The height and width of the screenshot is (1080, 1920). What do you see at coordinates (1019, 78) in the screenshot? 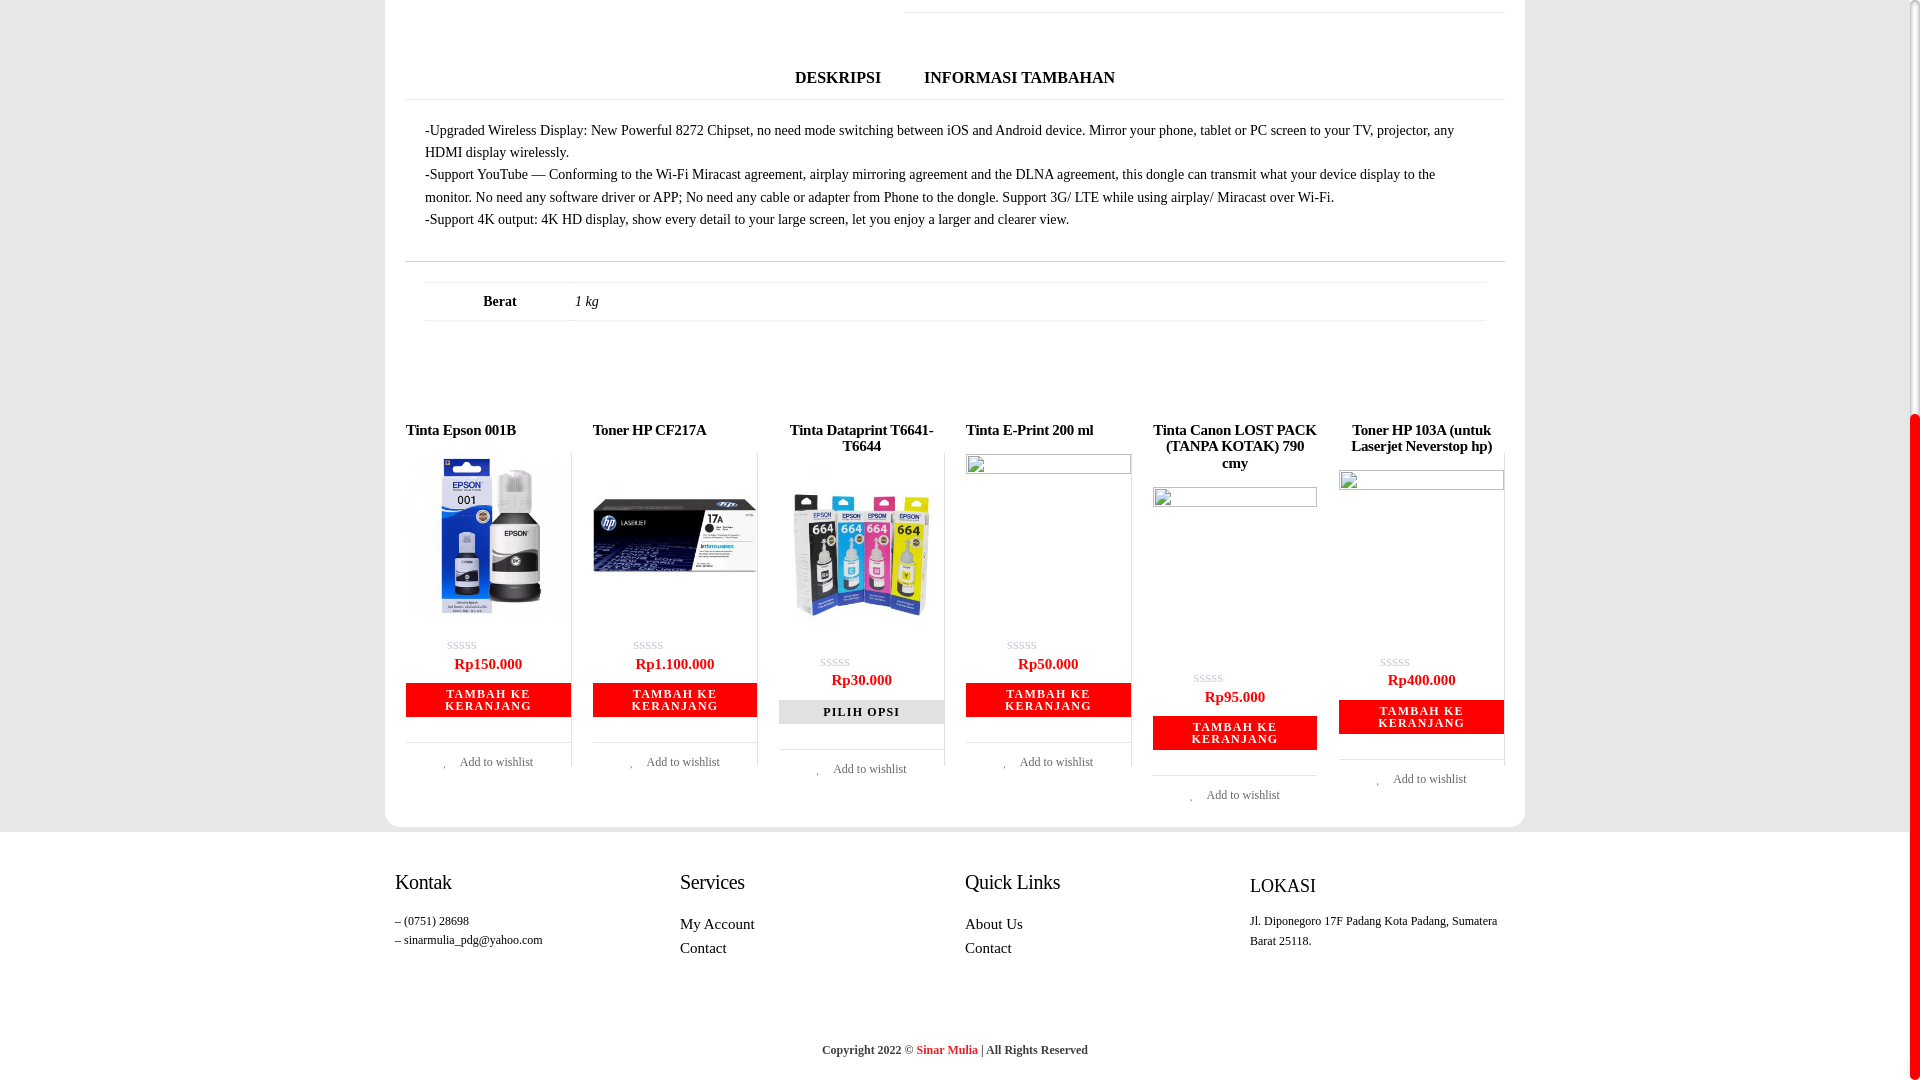
I see `INFORMASI TAMBAHAN` at bounding box center [1019, 78].